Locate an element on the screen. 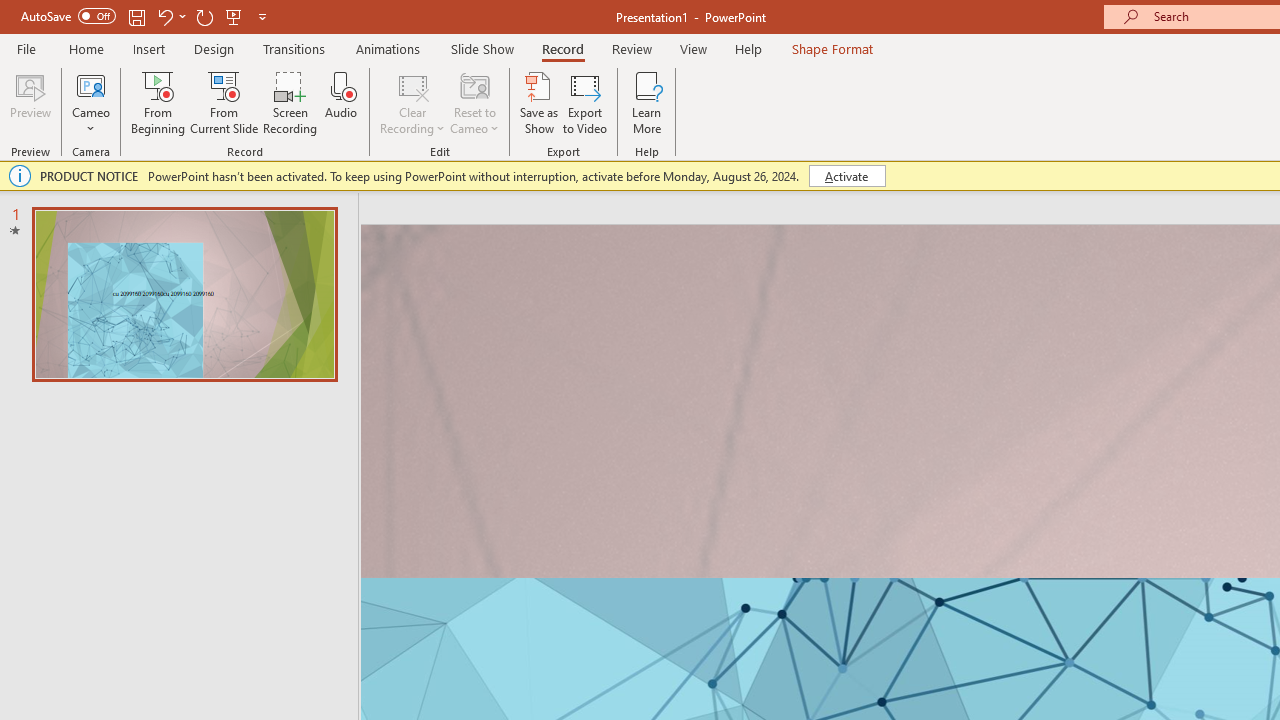  Activate is located at coordinates (846, 176).